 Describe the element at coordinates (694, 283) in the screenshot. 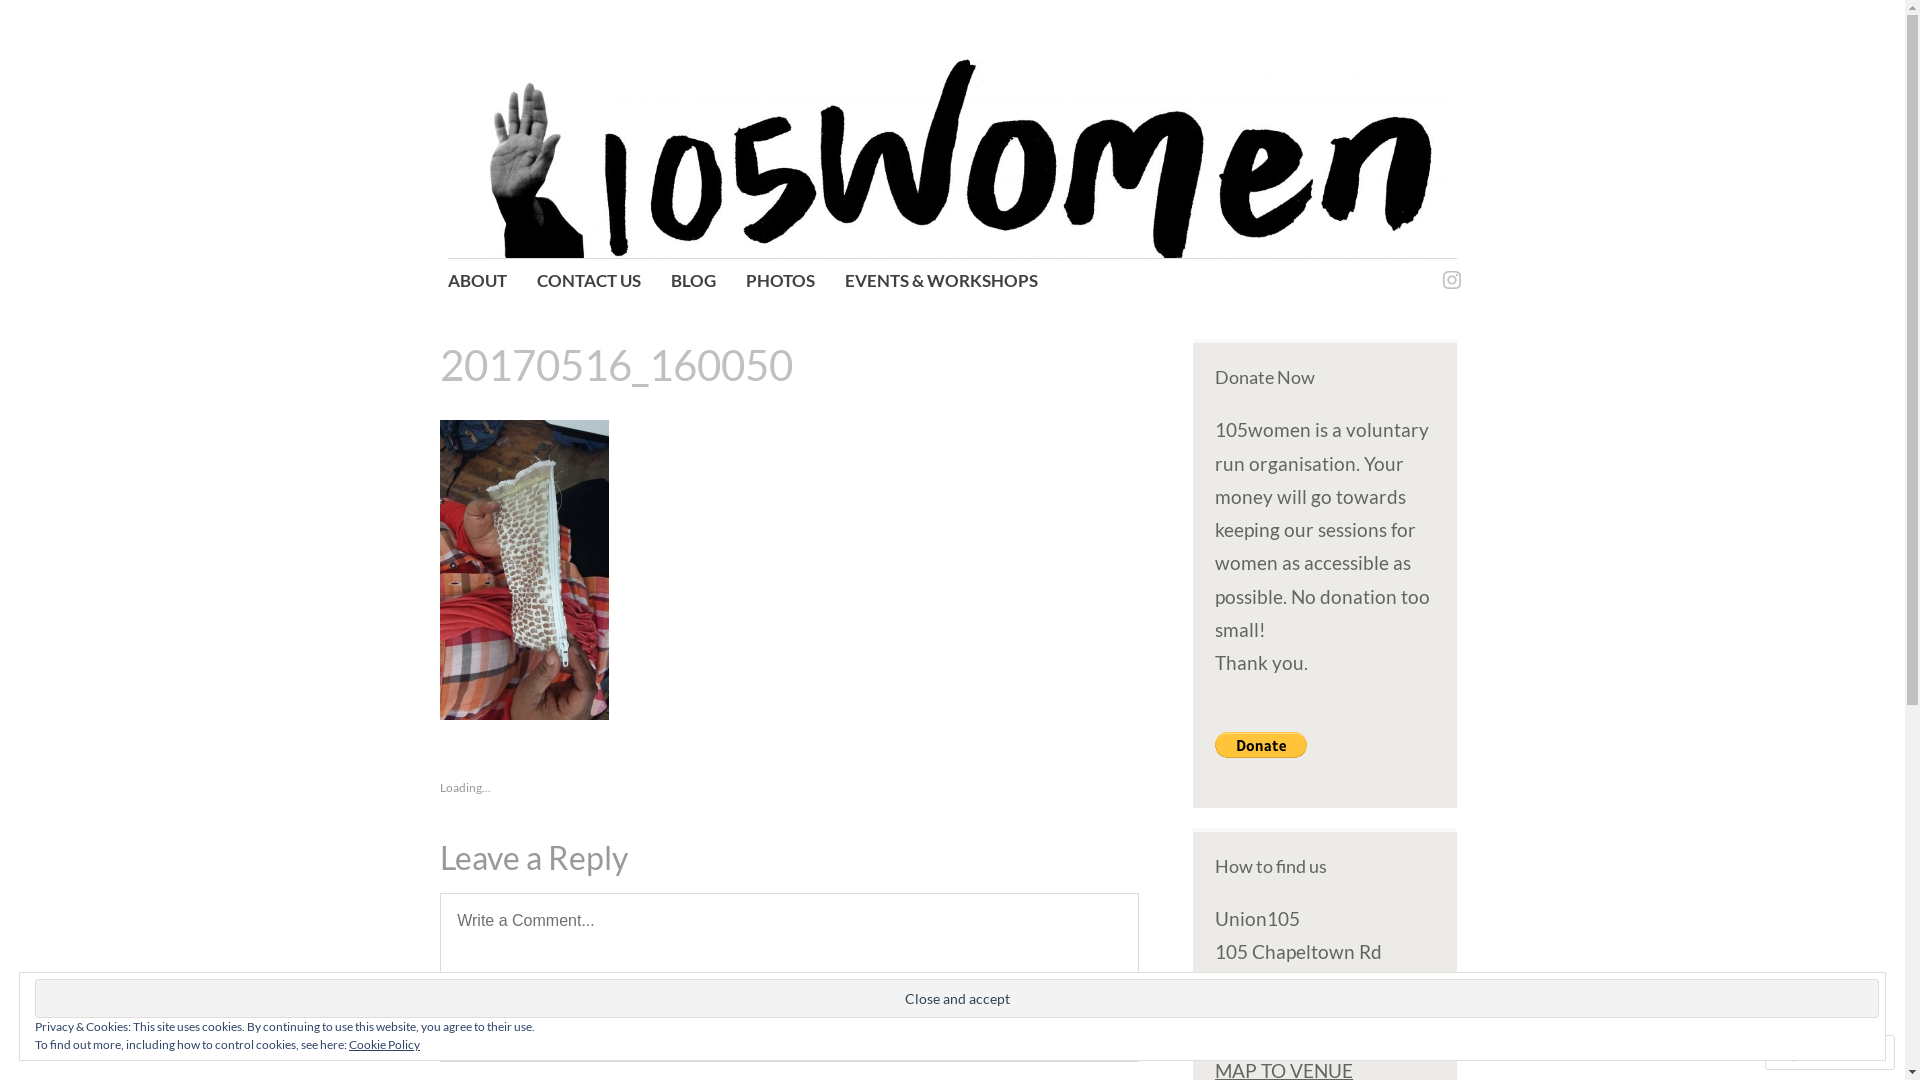

I see `BLOG` at that location.